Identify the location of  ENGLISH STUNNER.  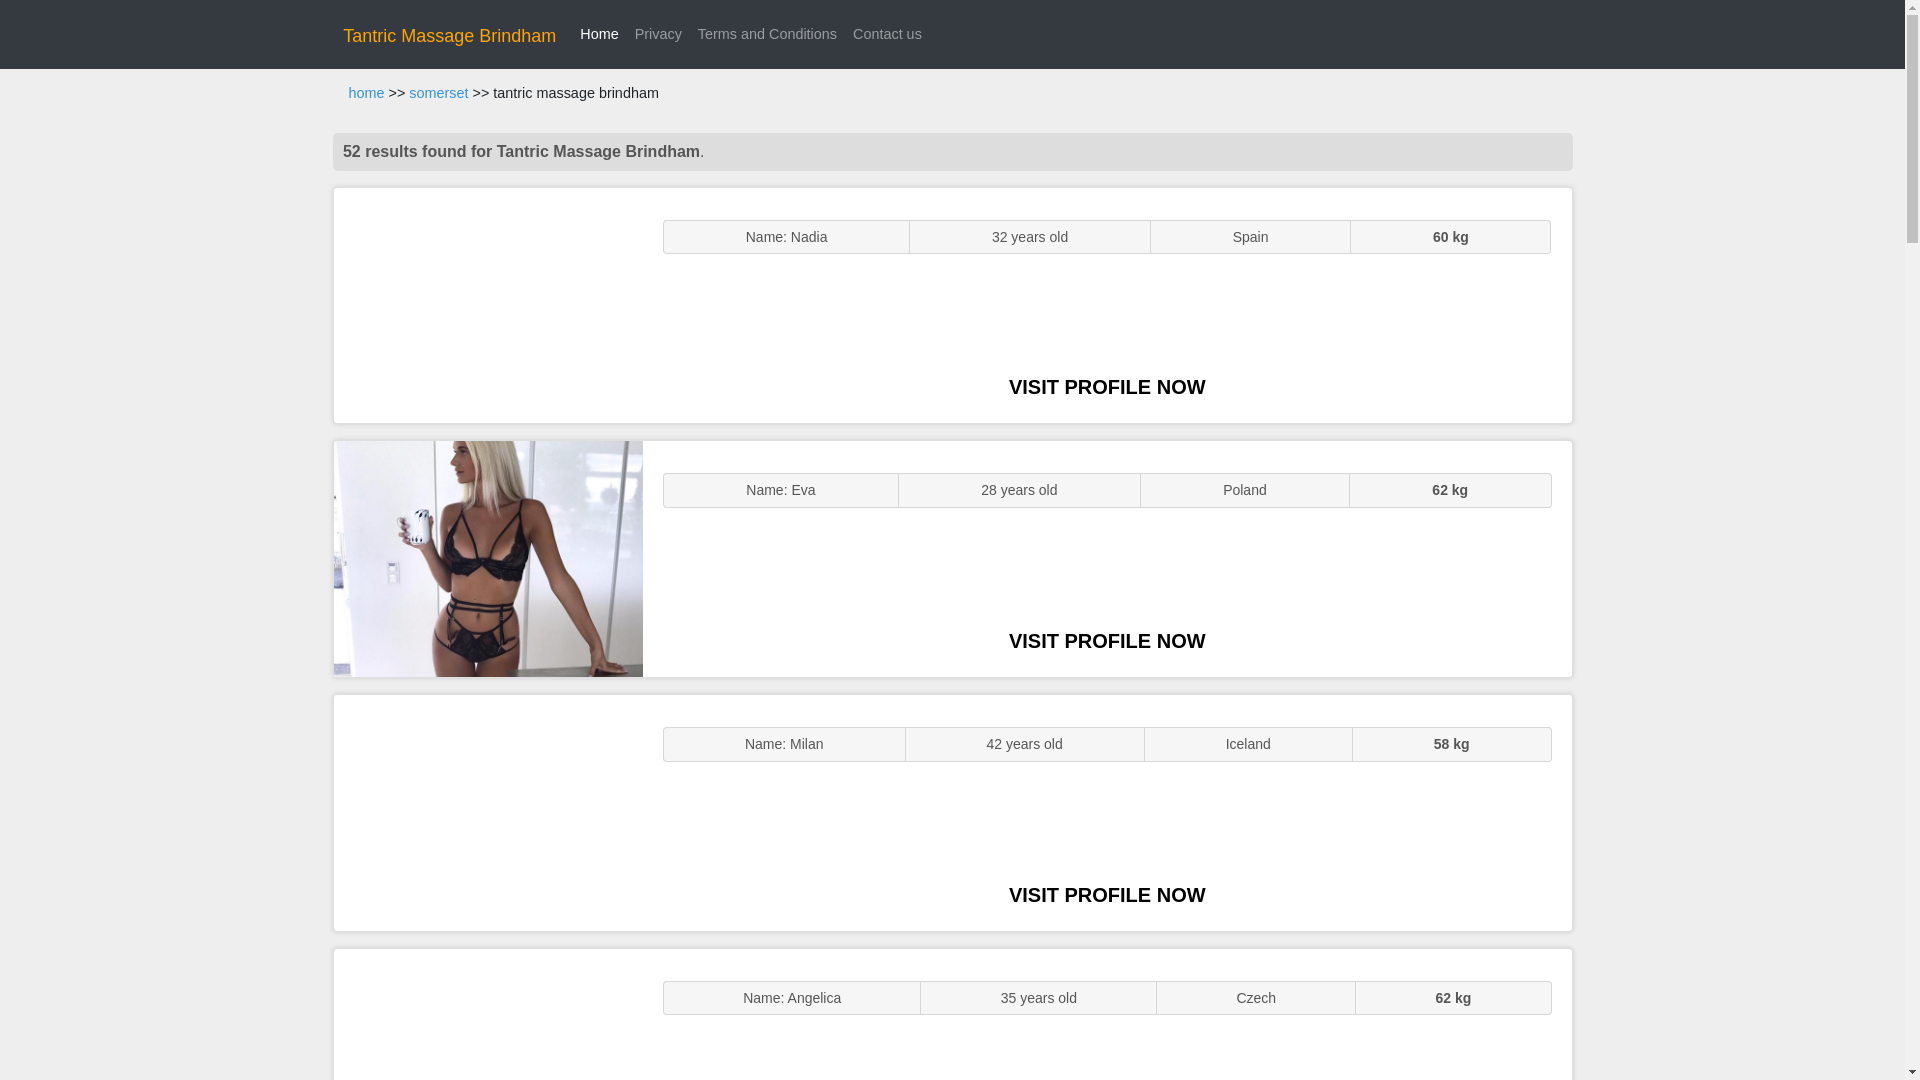
(488, 306).